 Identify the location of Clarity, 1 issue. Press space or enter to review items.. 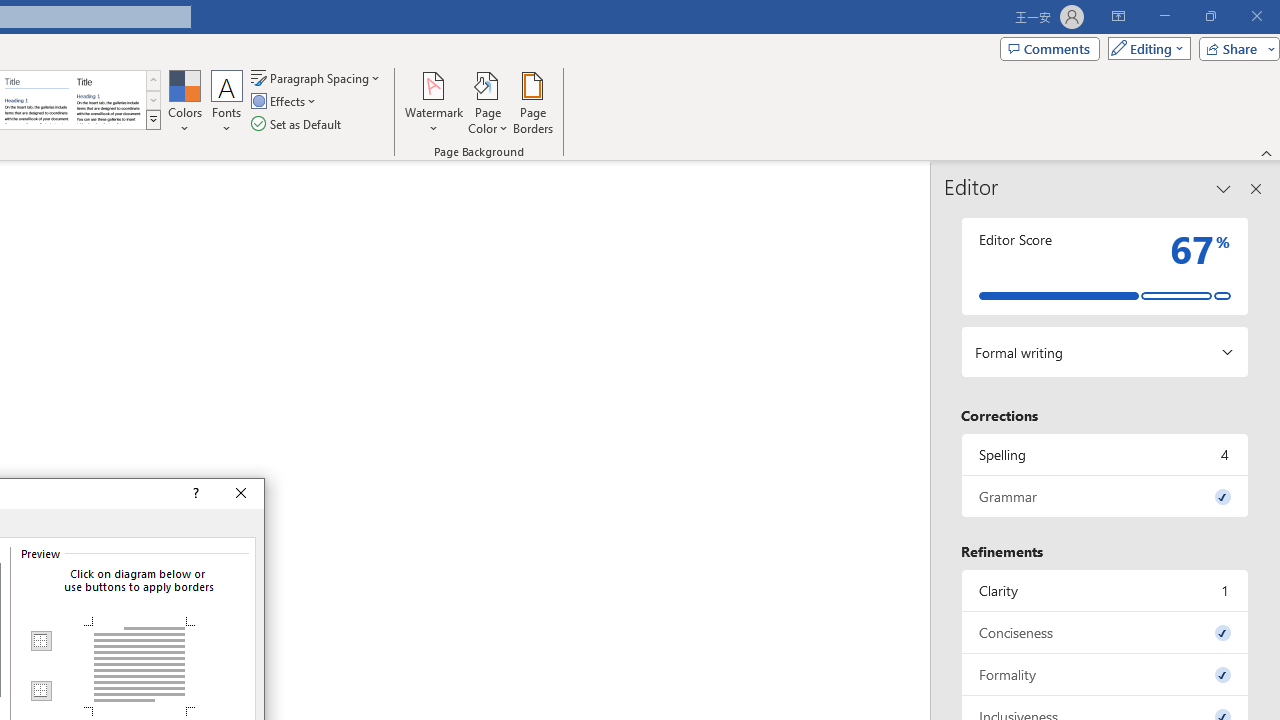
(1105, 590).